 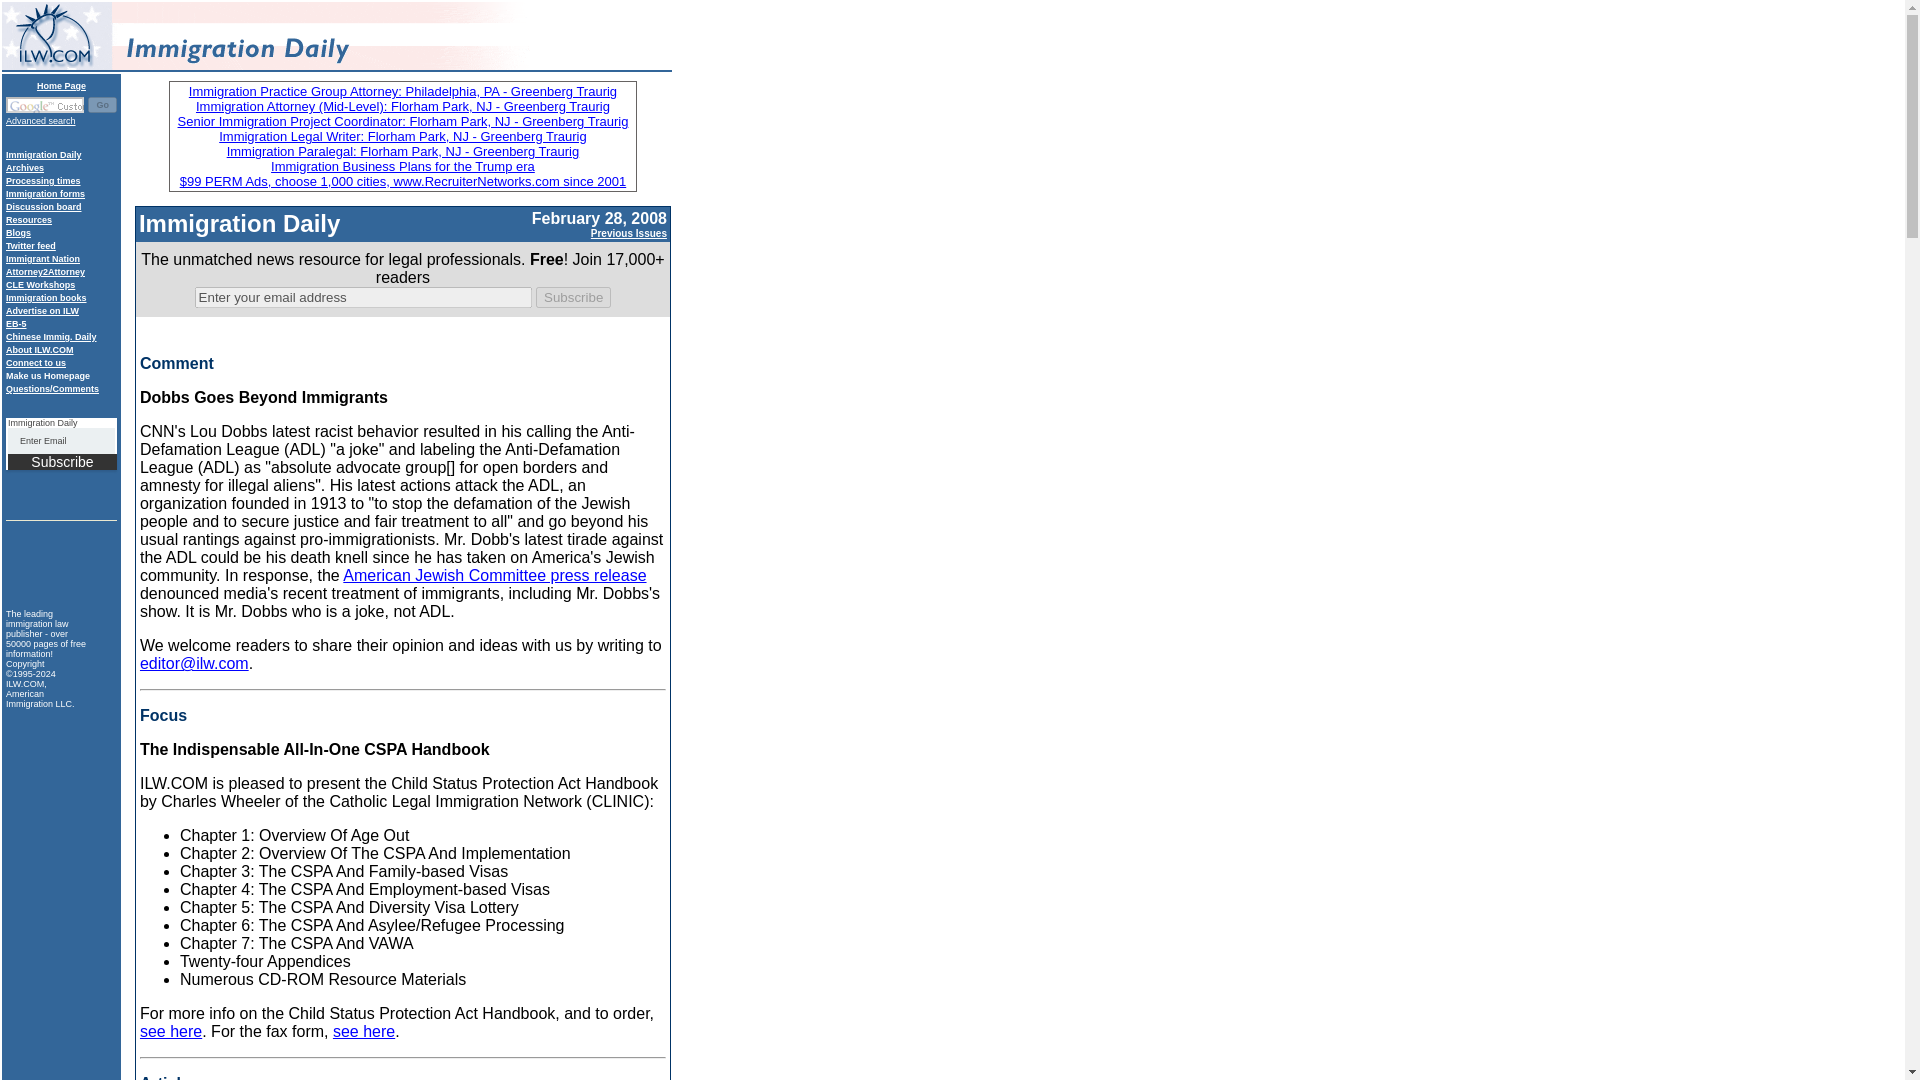 I want to click on Resources, so click(x=28, y=219).